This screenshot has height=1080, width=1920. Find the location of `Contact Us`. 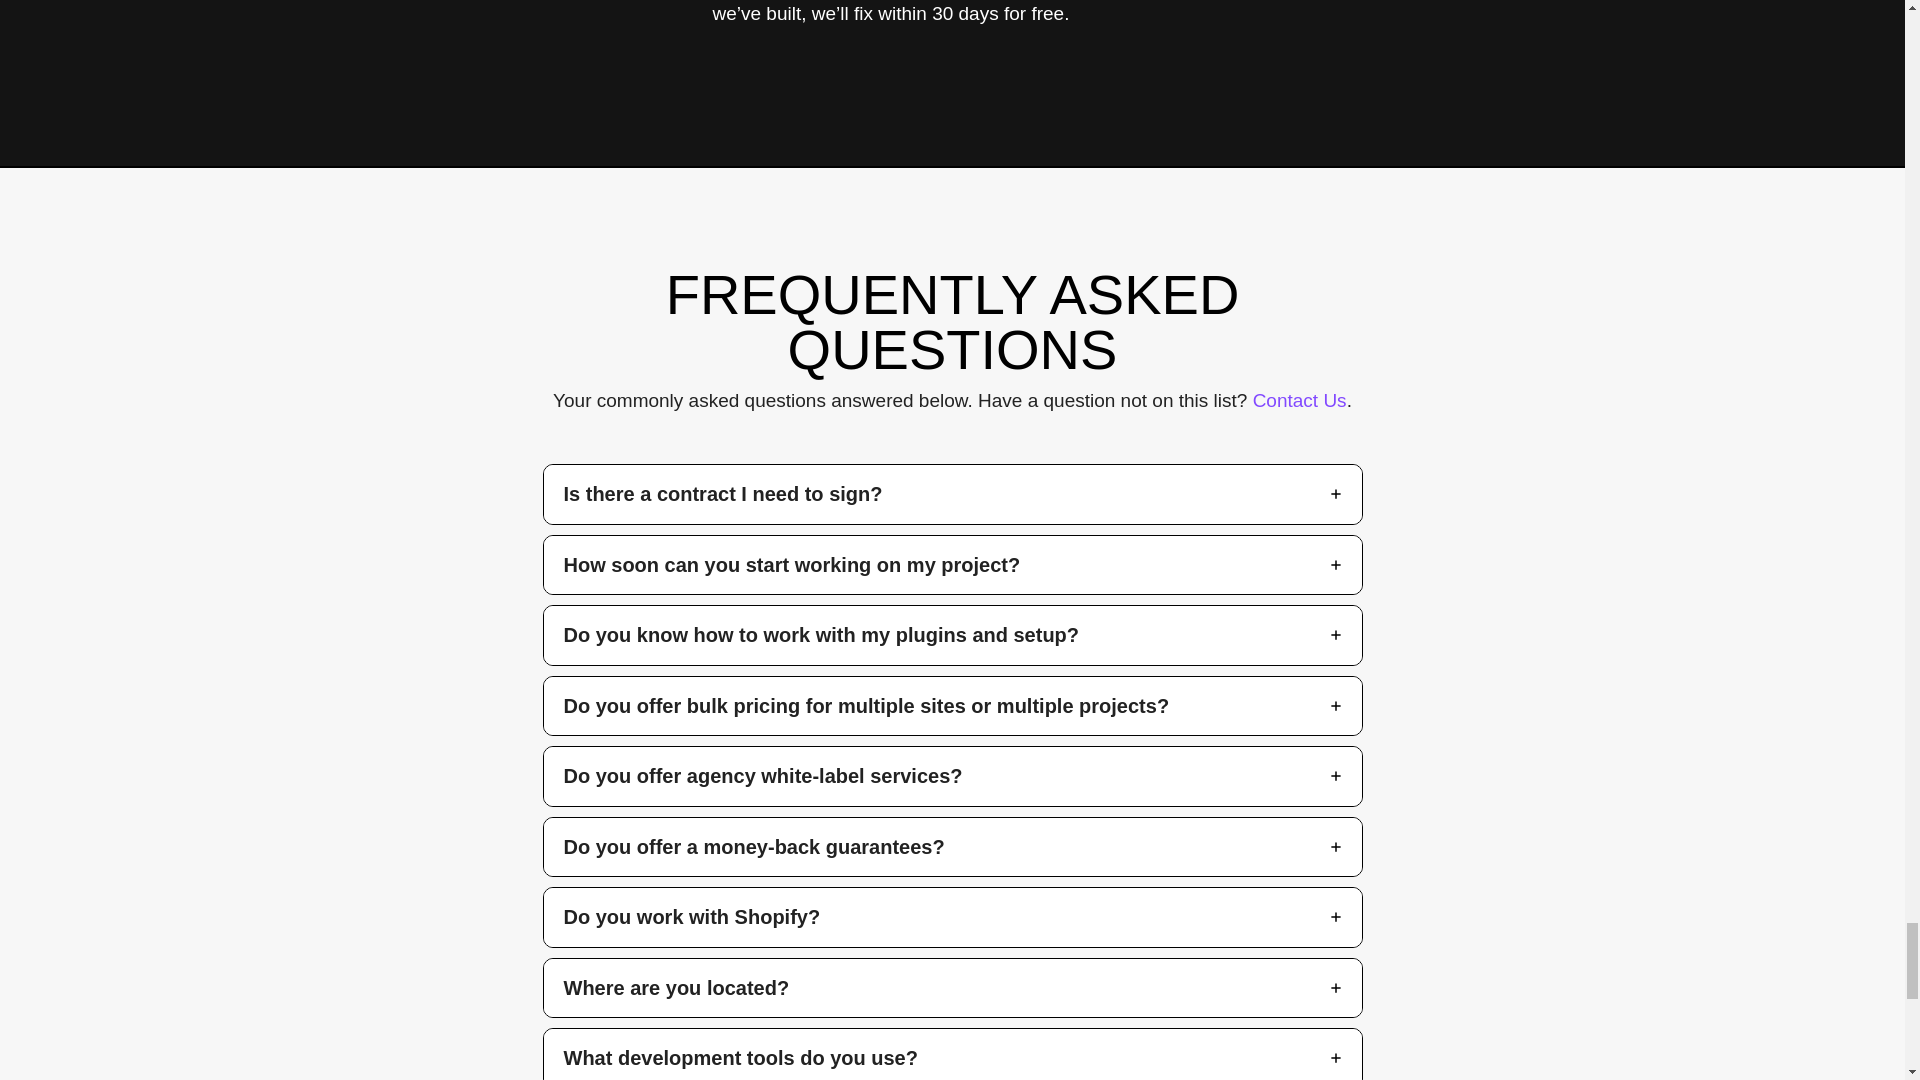

Contact Us is located at coordinates (1300, 400).